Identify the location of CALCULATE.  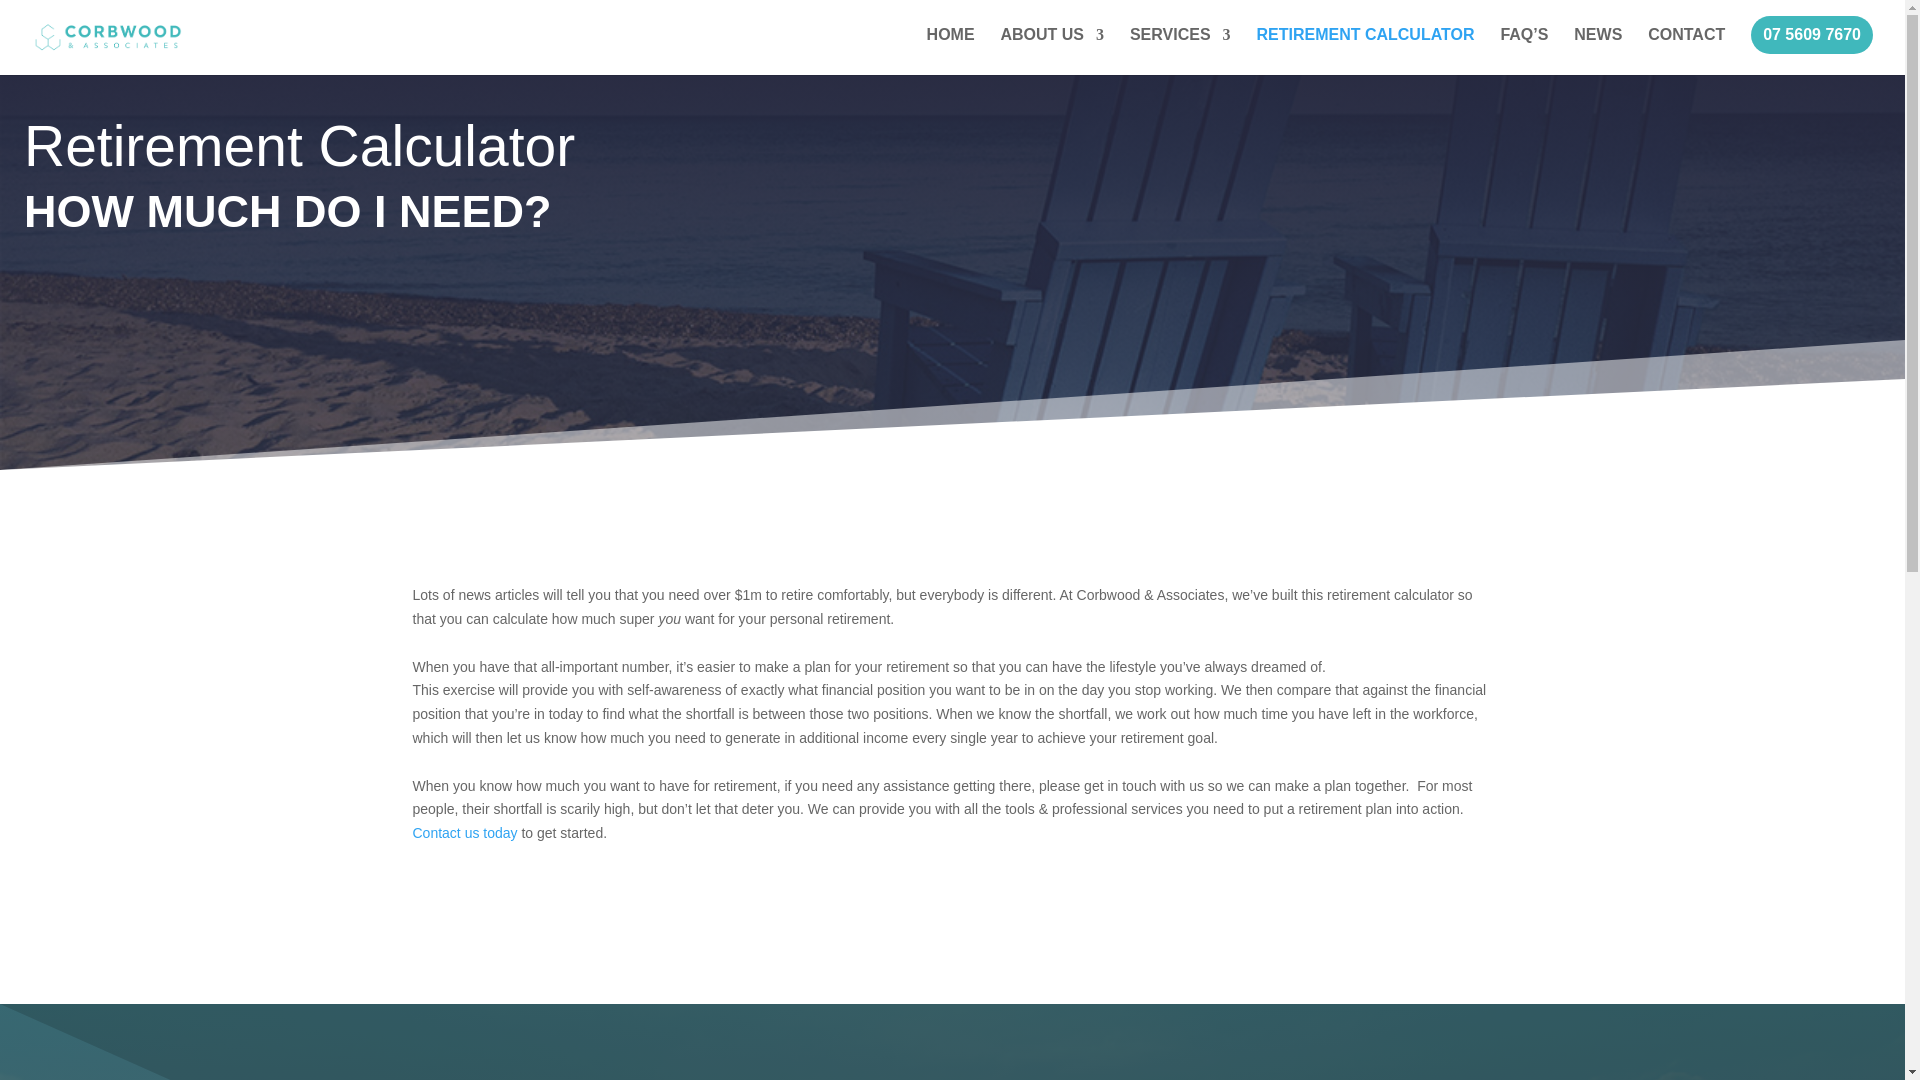
(1198, 1046).